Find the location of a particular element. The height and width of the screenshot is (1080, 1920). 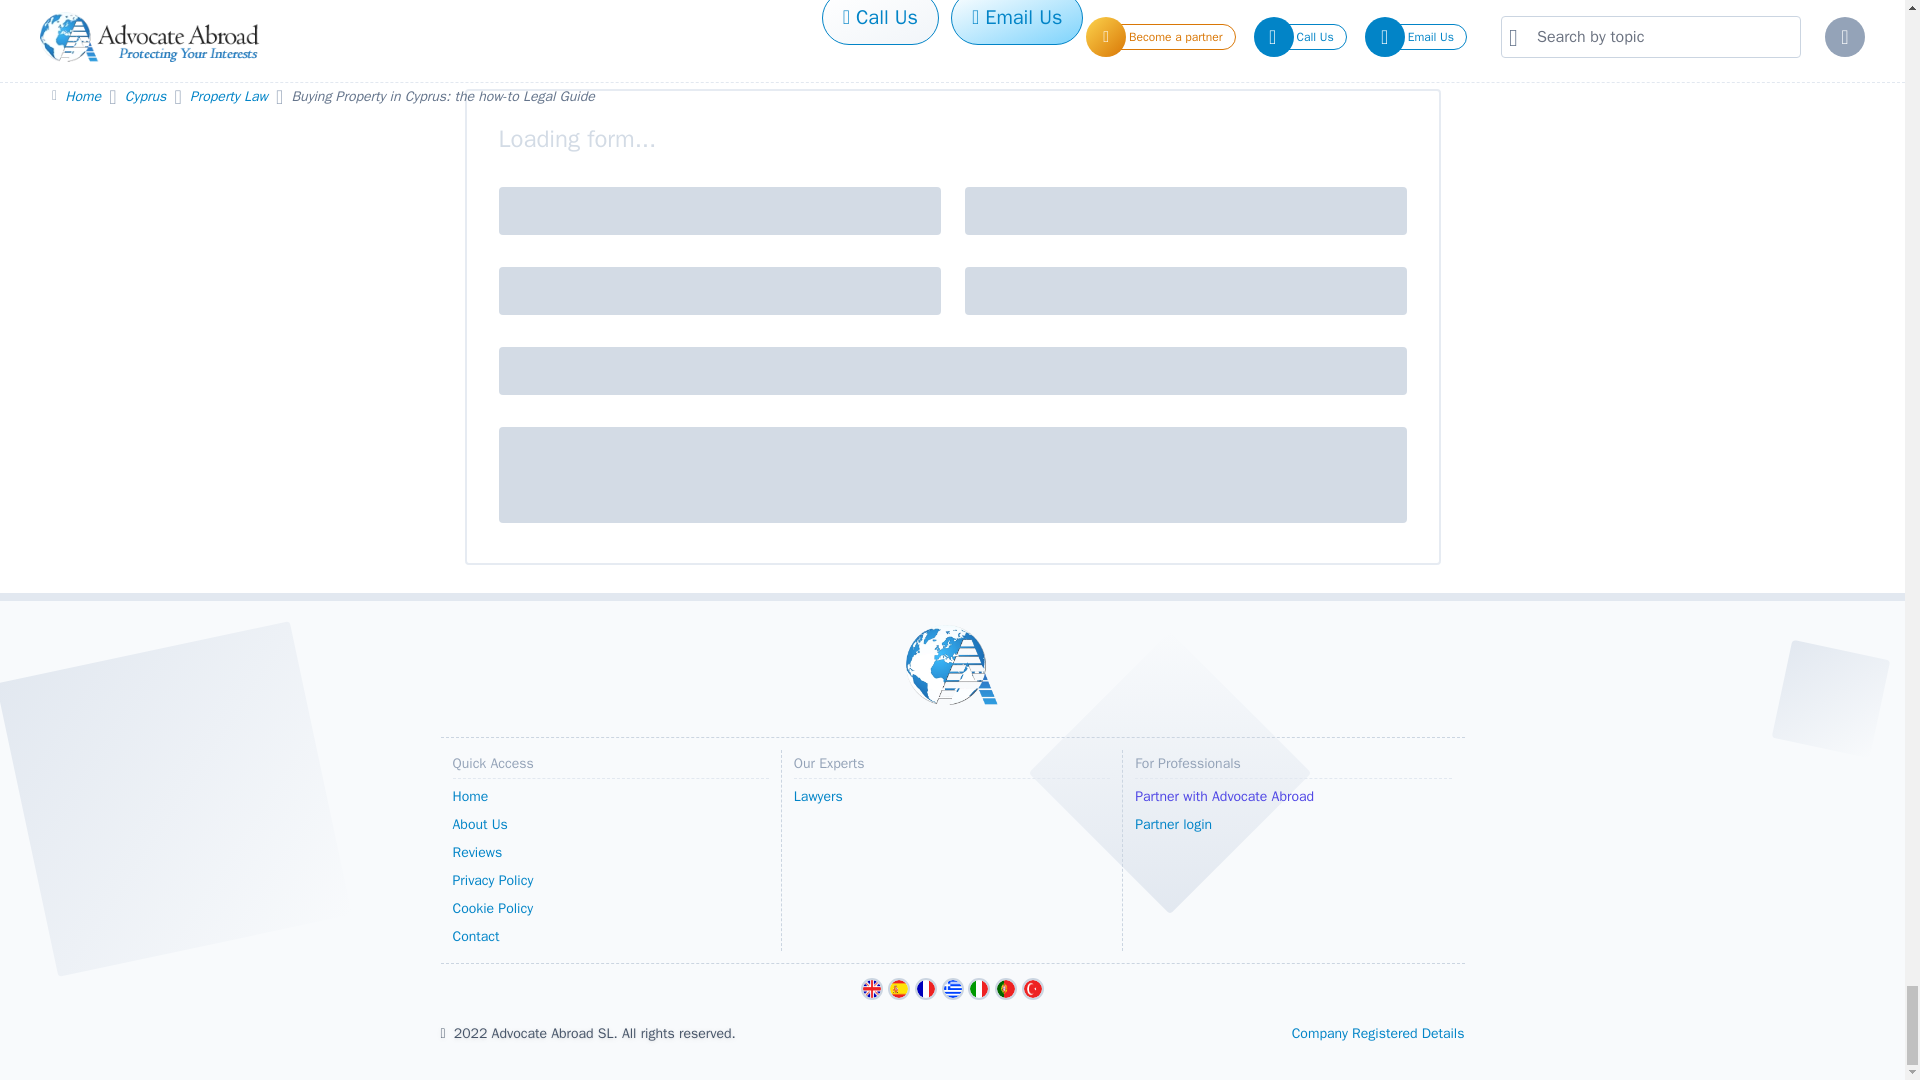

Spanish is located at coordinates (898, 989).